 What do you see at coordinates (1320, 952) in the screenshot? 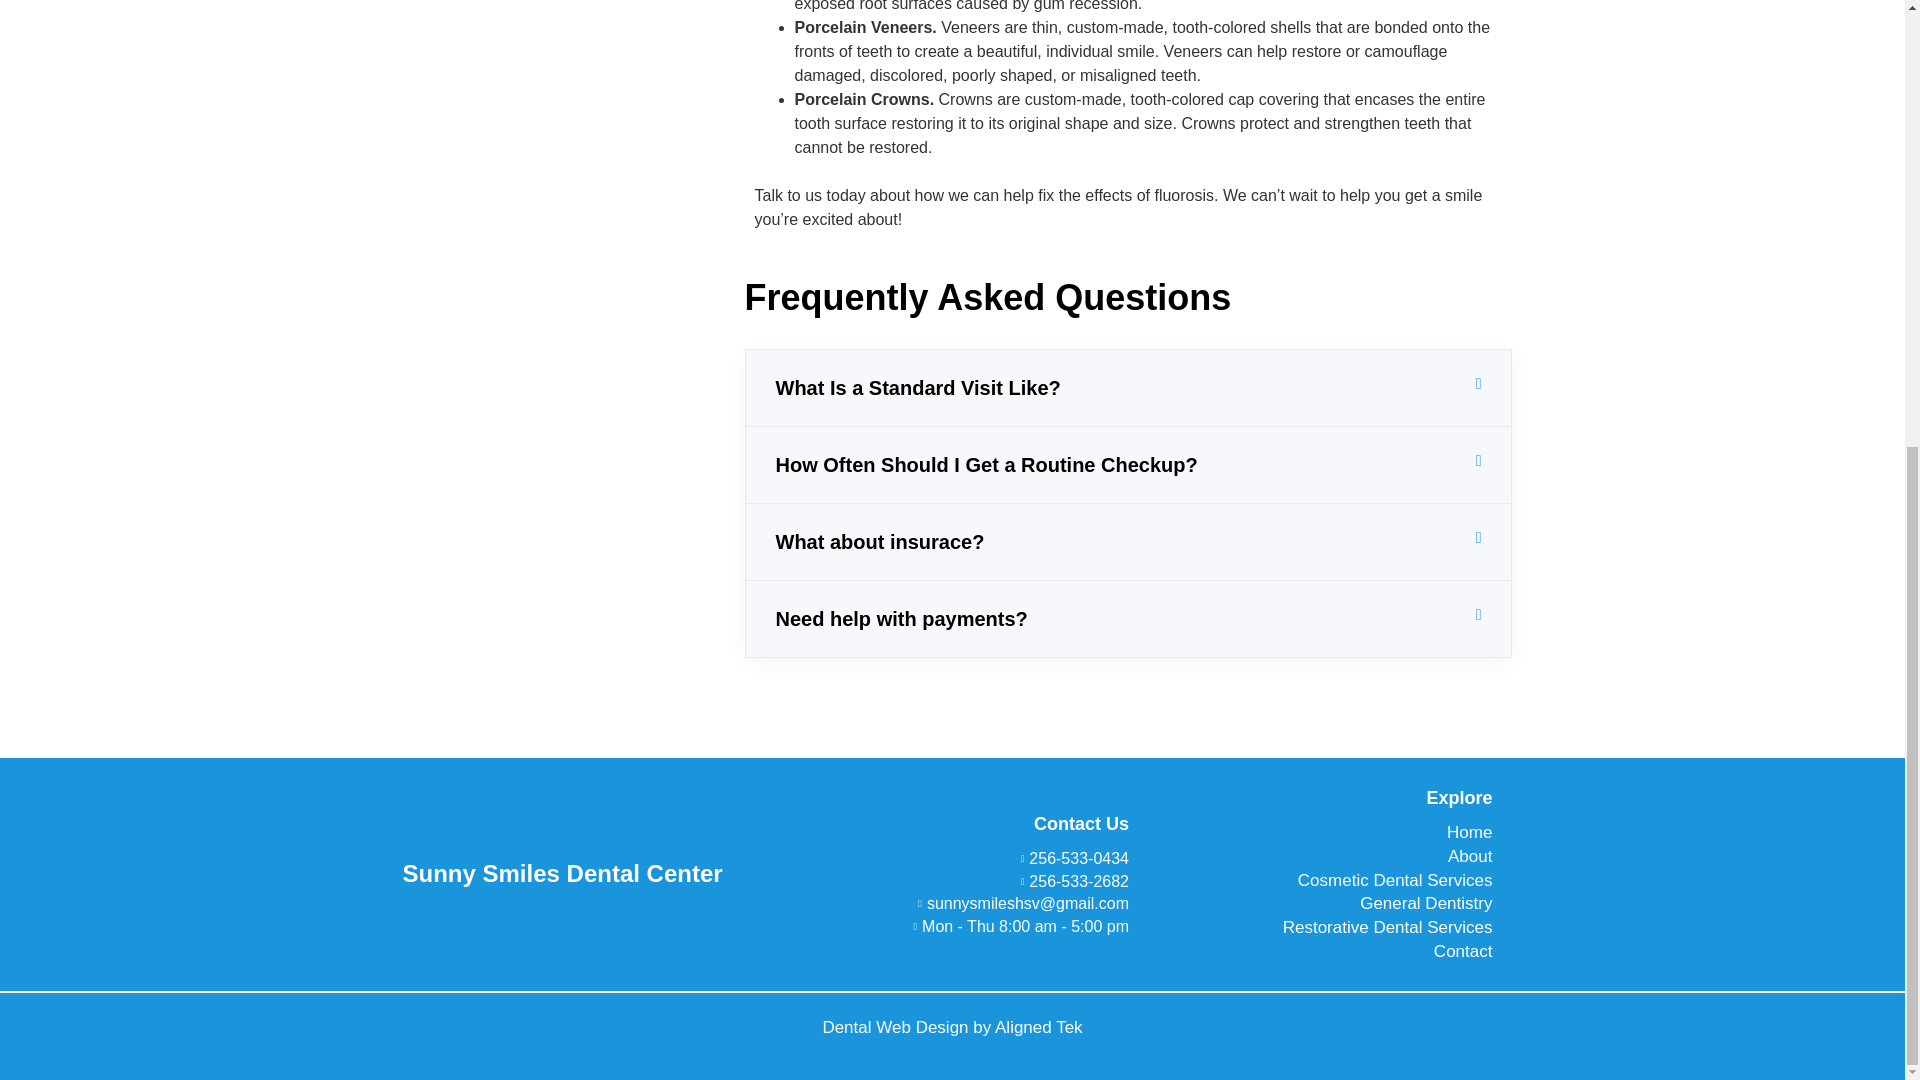
I see `Contact` at bounding box center [1320, 952].